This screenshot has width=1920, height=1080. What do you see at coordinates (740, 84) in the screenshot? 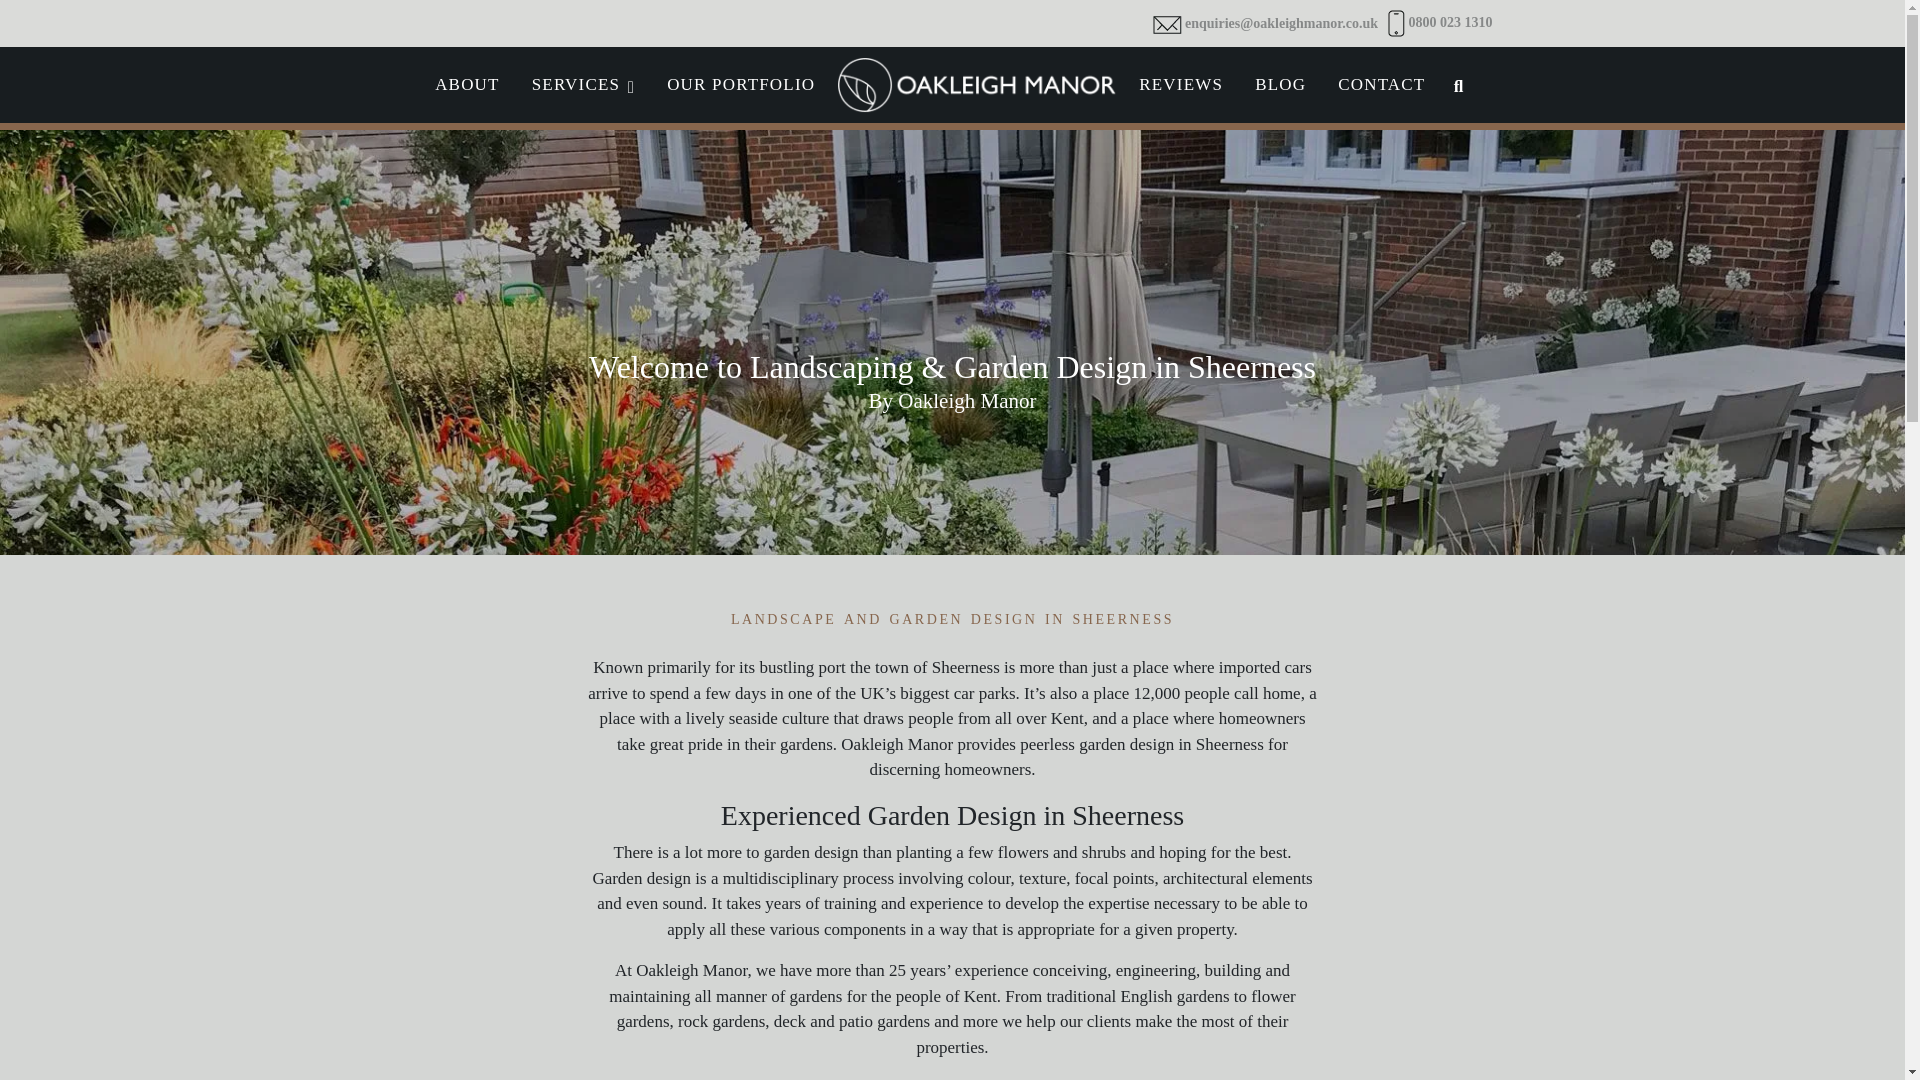
I see `OUR PORTFOLIO` at bounding box center [740, 84].